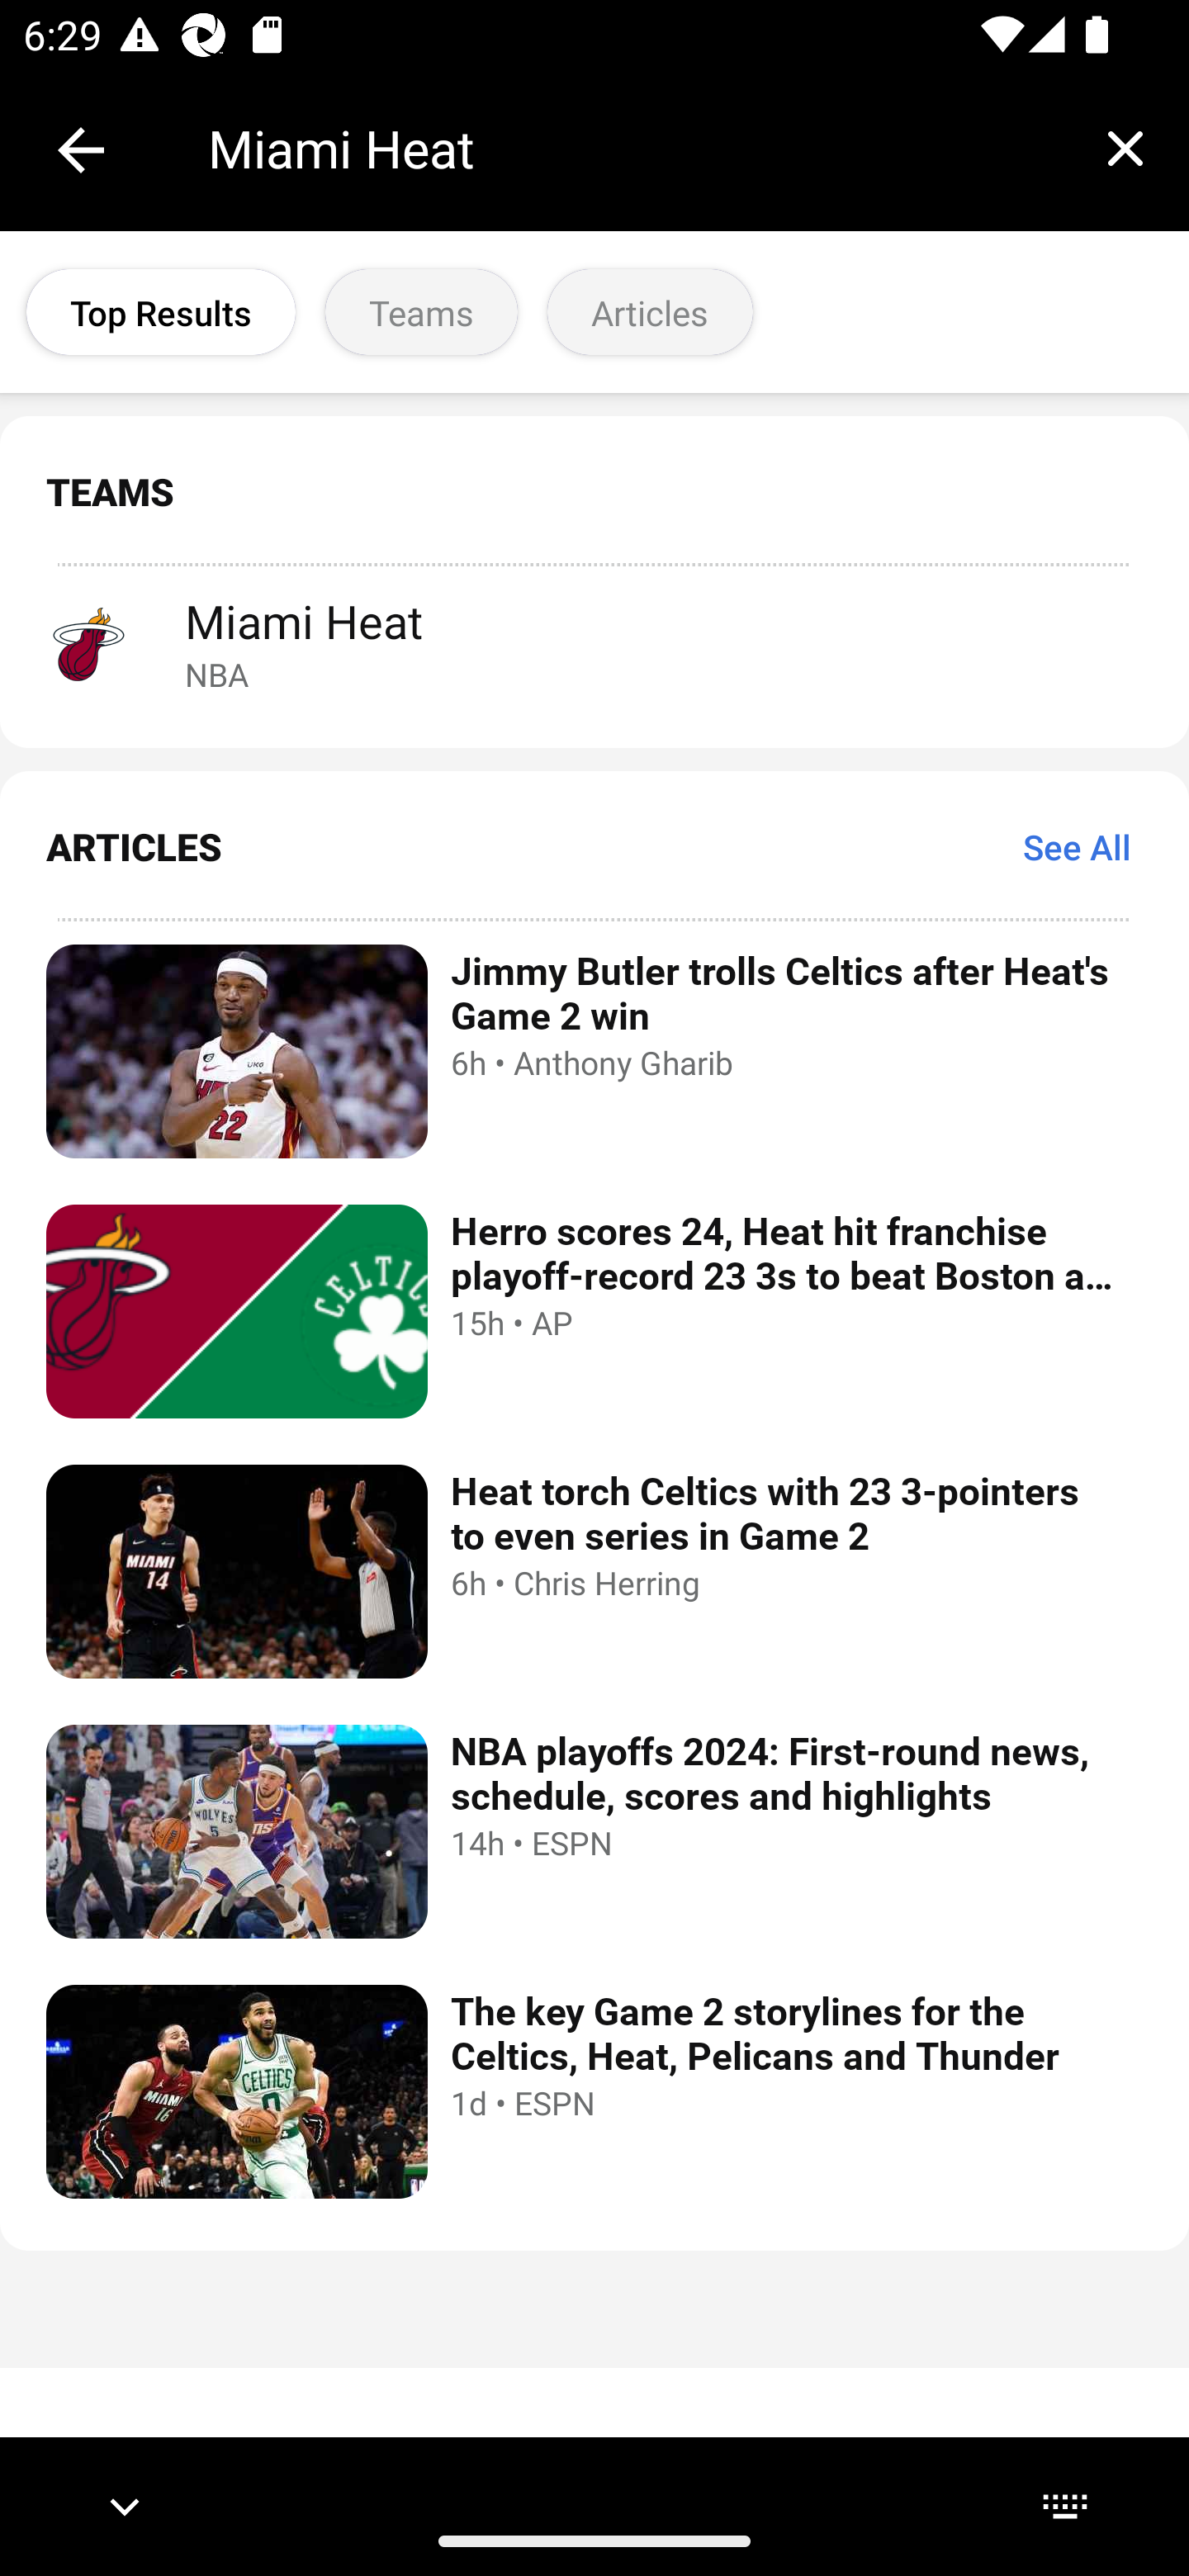 The height and width of the screenshot is (2576, 1189). Describe the element at coordinates (634, 149) in the screenshot. I see `Miami Heat` at that location.